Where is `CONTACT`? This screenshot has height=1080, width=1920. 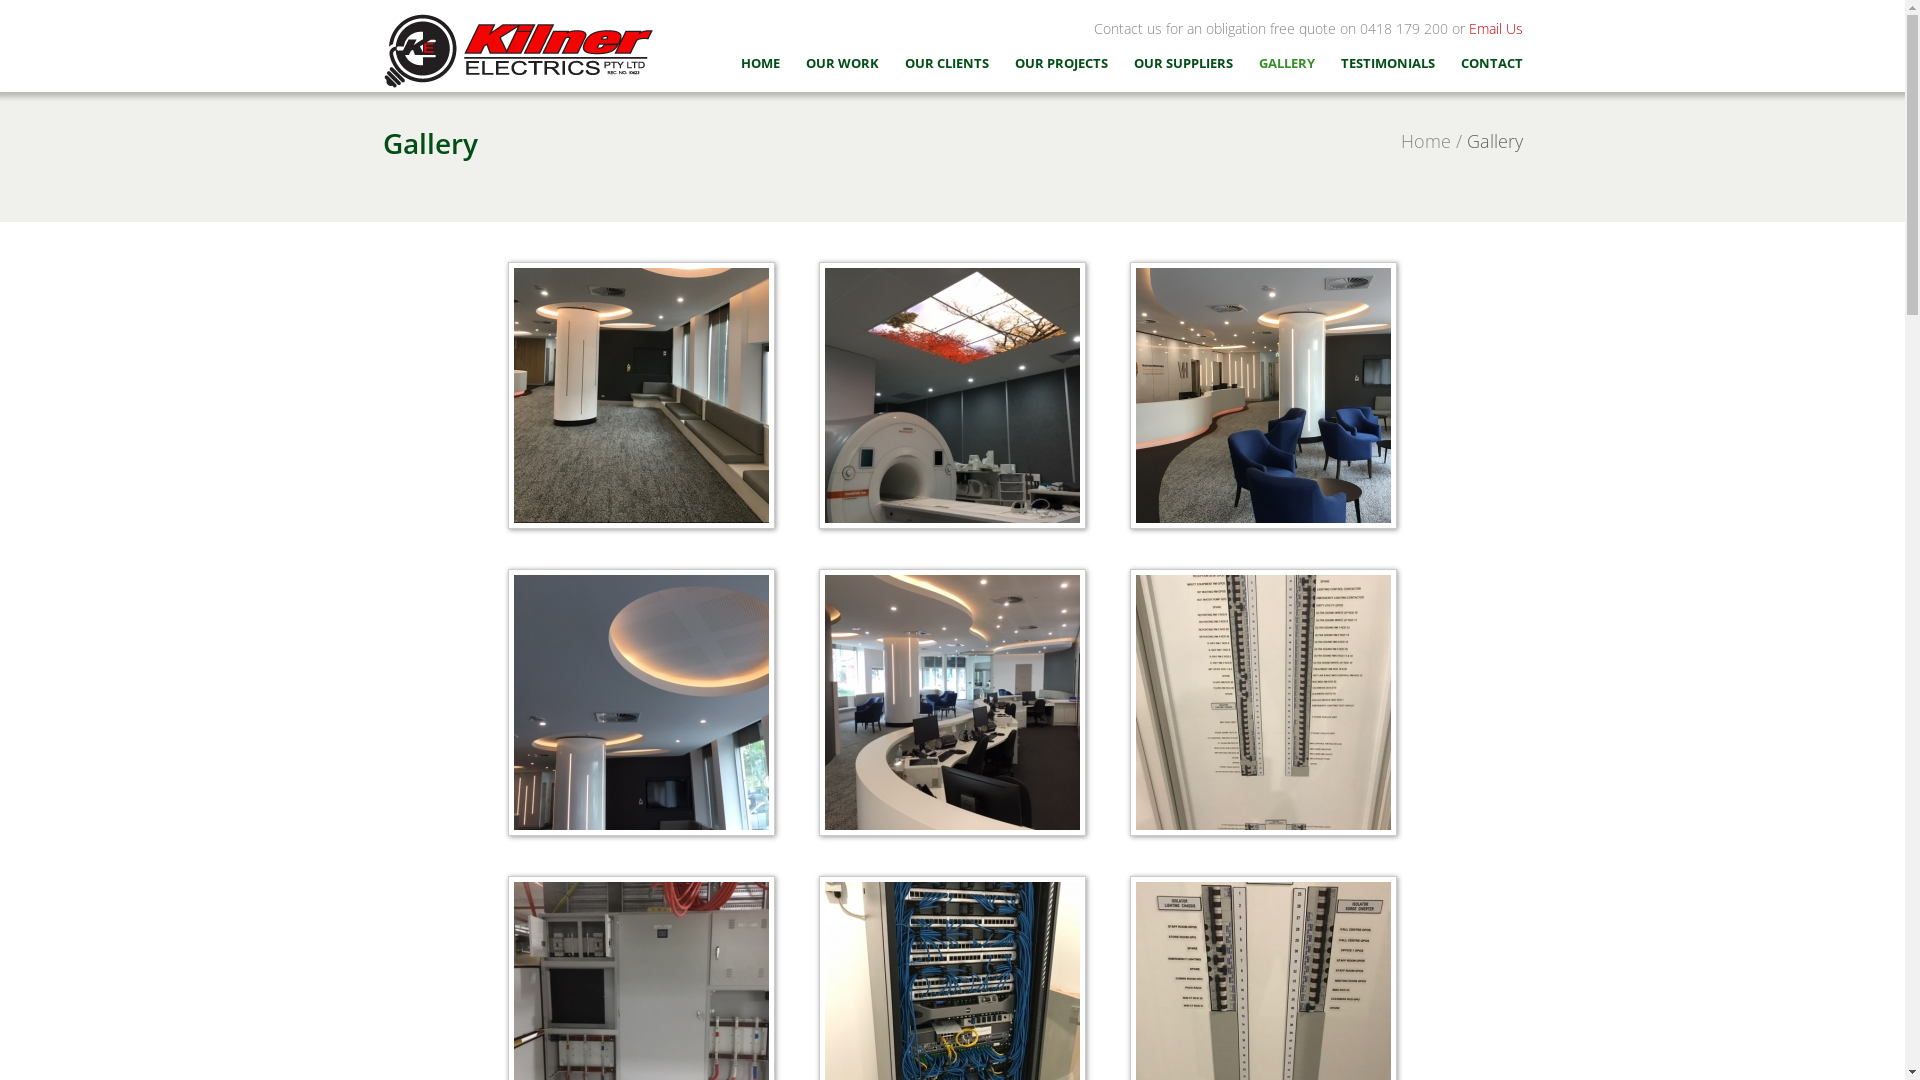 CONTACT is located at coordinates (1491, 63).